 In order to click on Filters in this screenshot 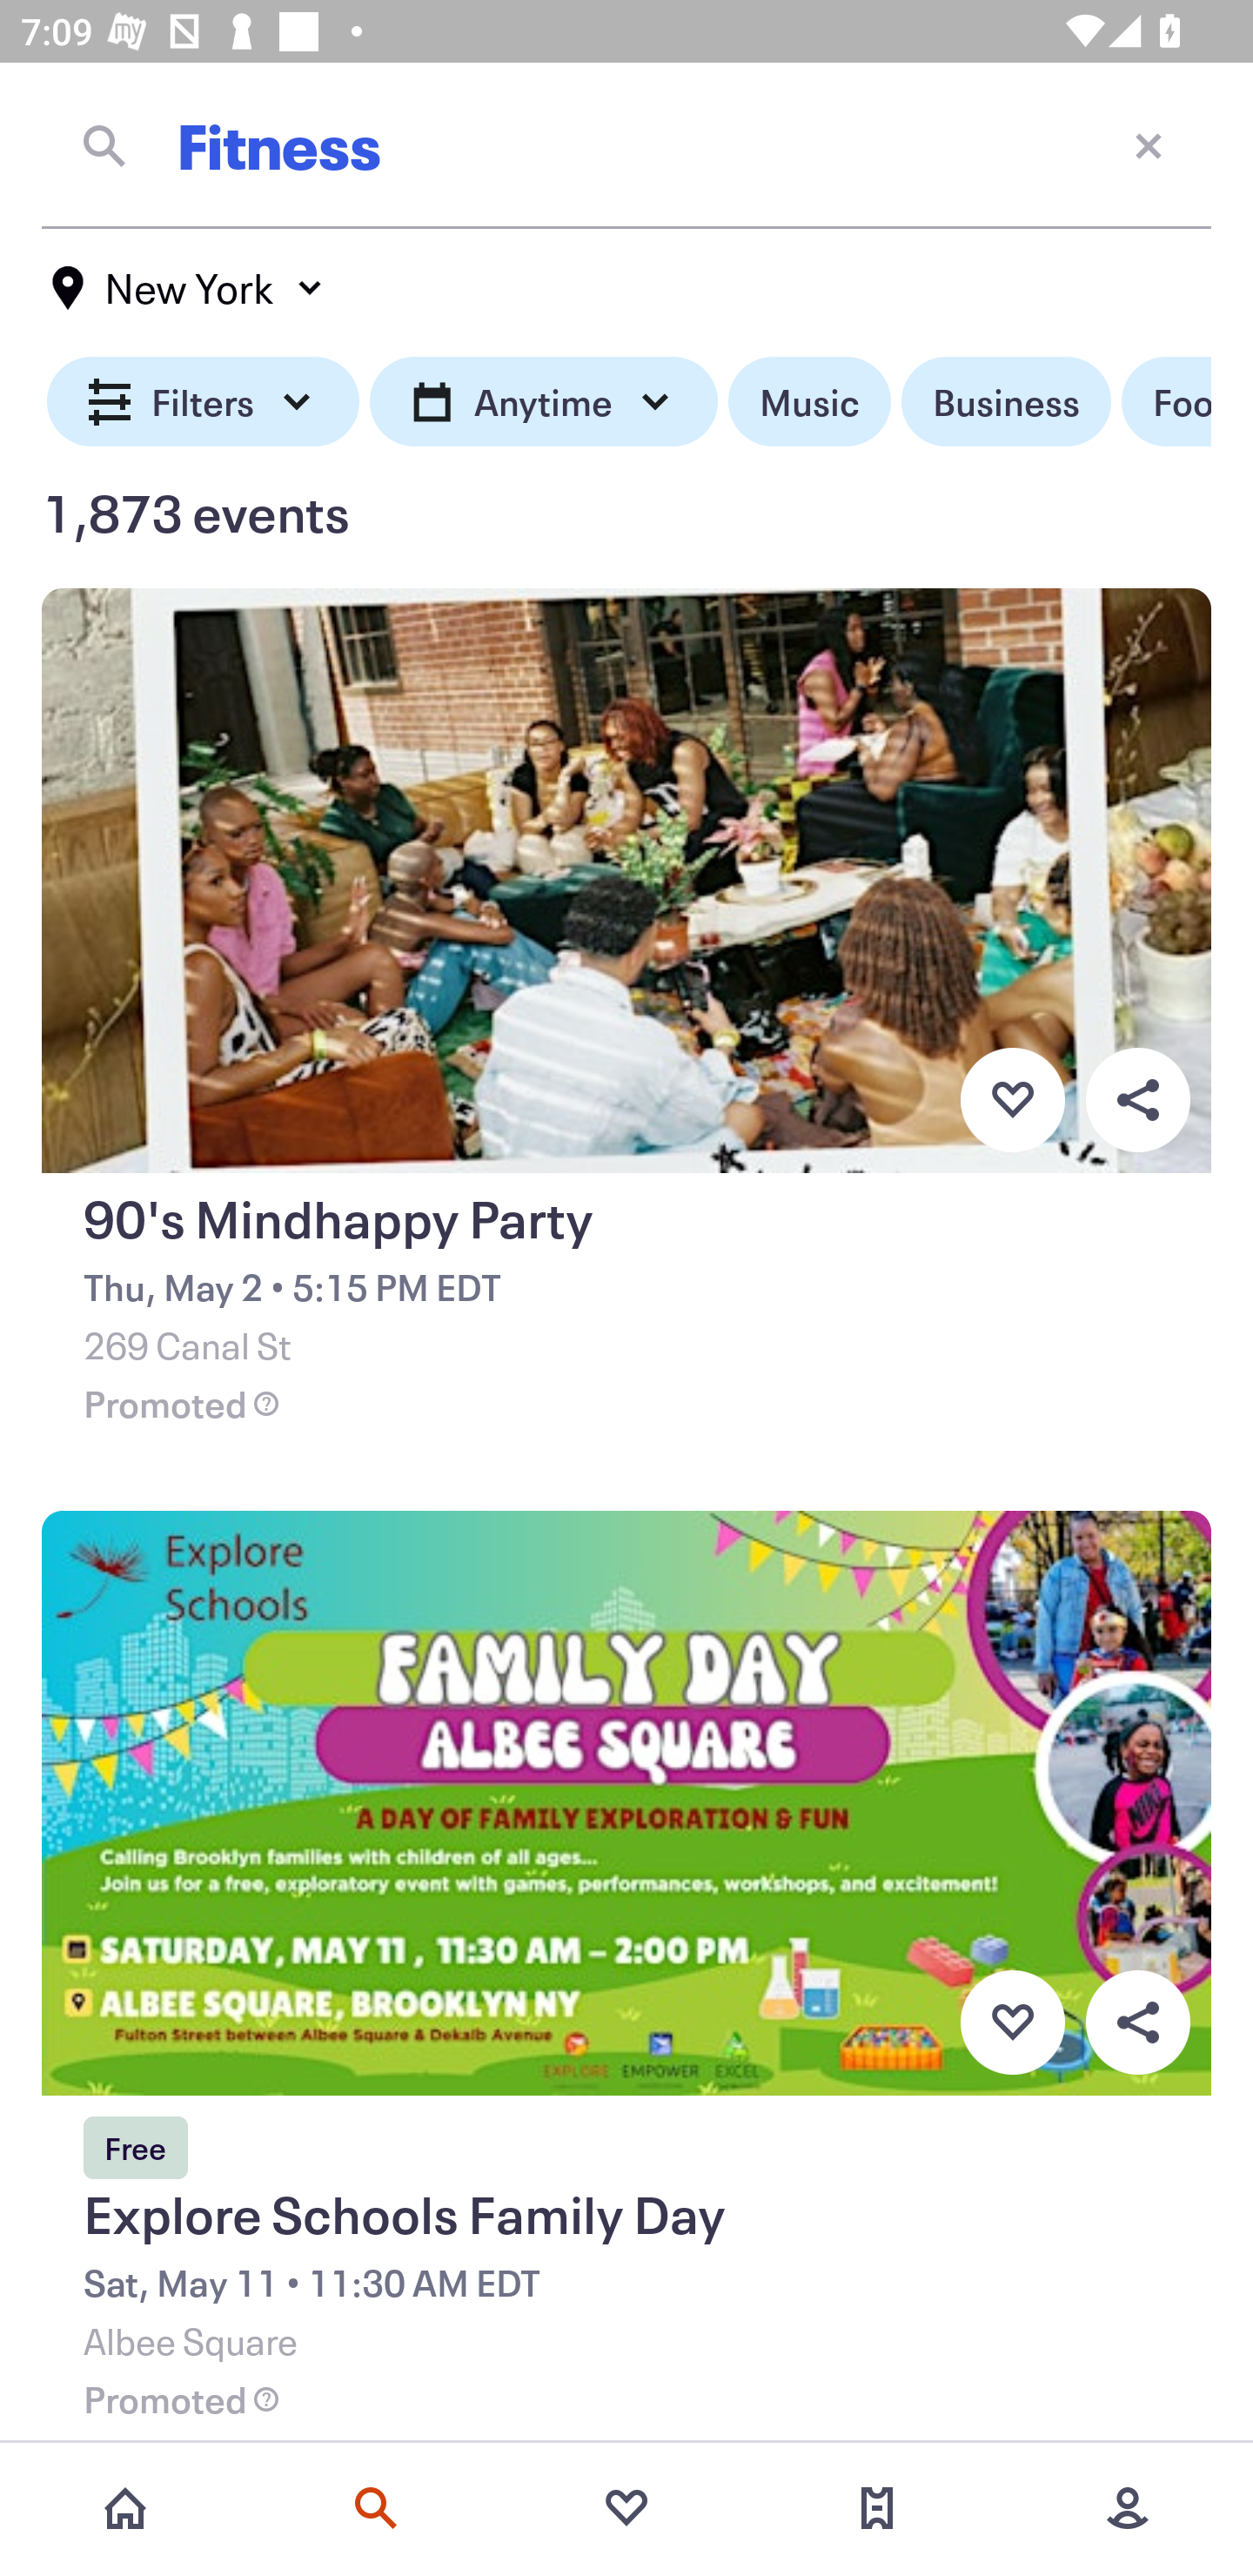, I will do `click(204, 402)`.